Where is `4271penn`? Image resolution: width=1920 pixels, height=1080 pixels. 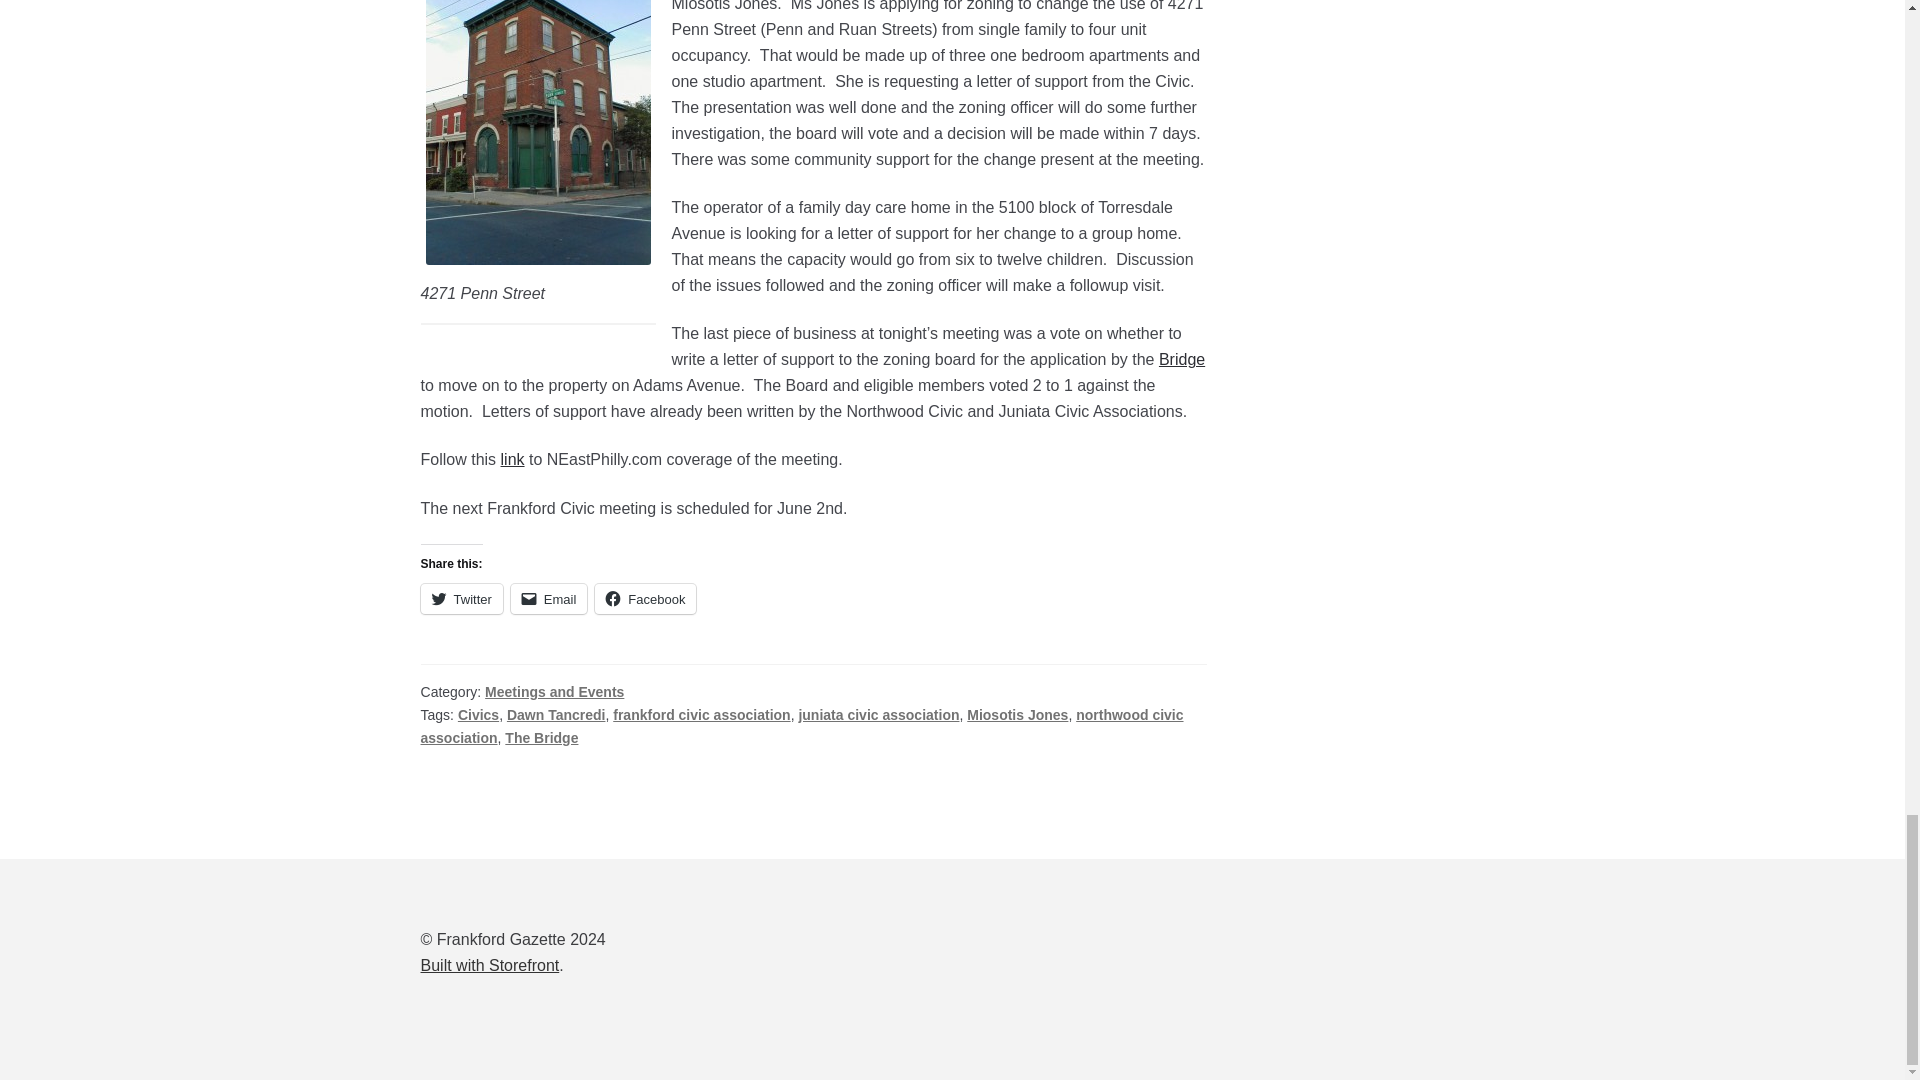
4271penn is located at coordinates (538, 132).